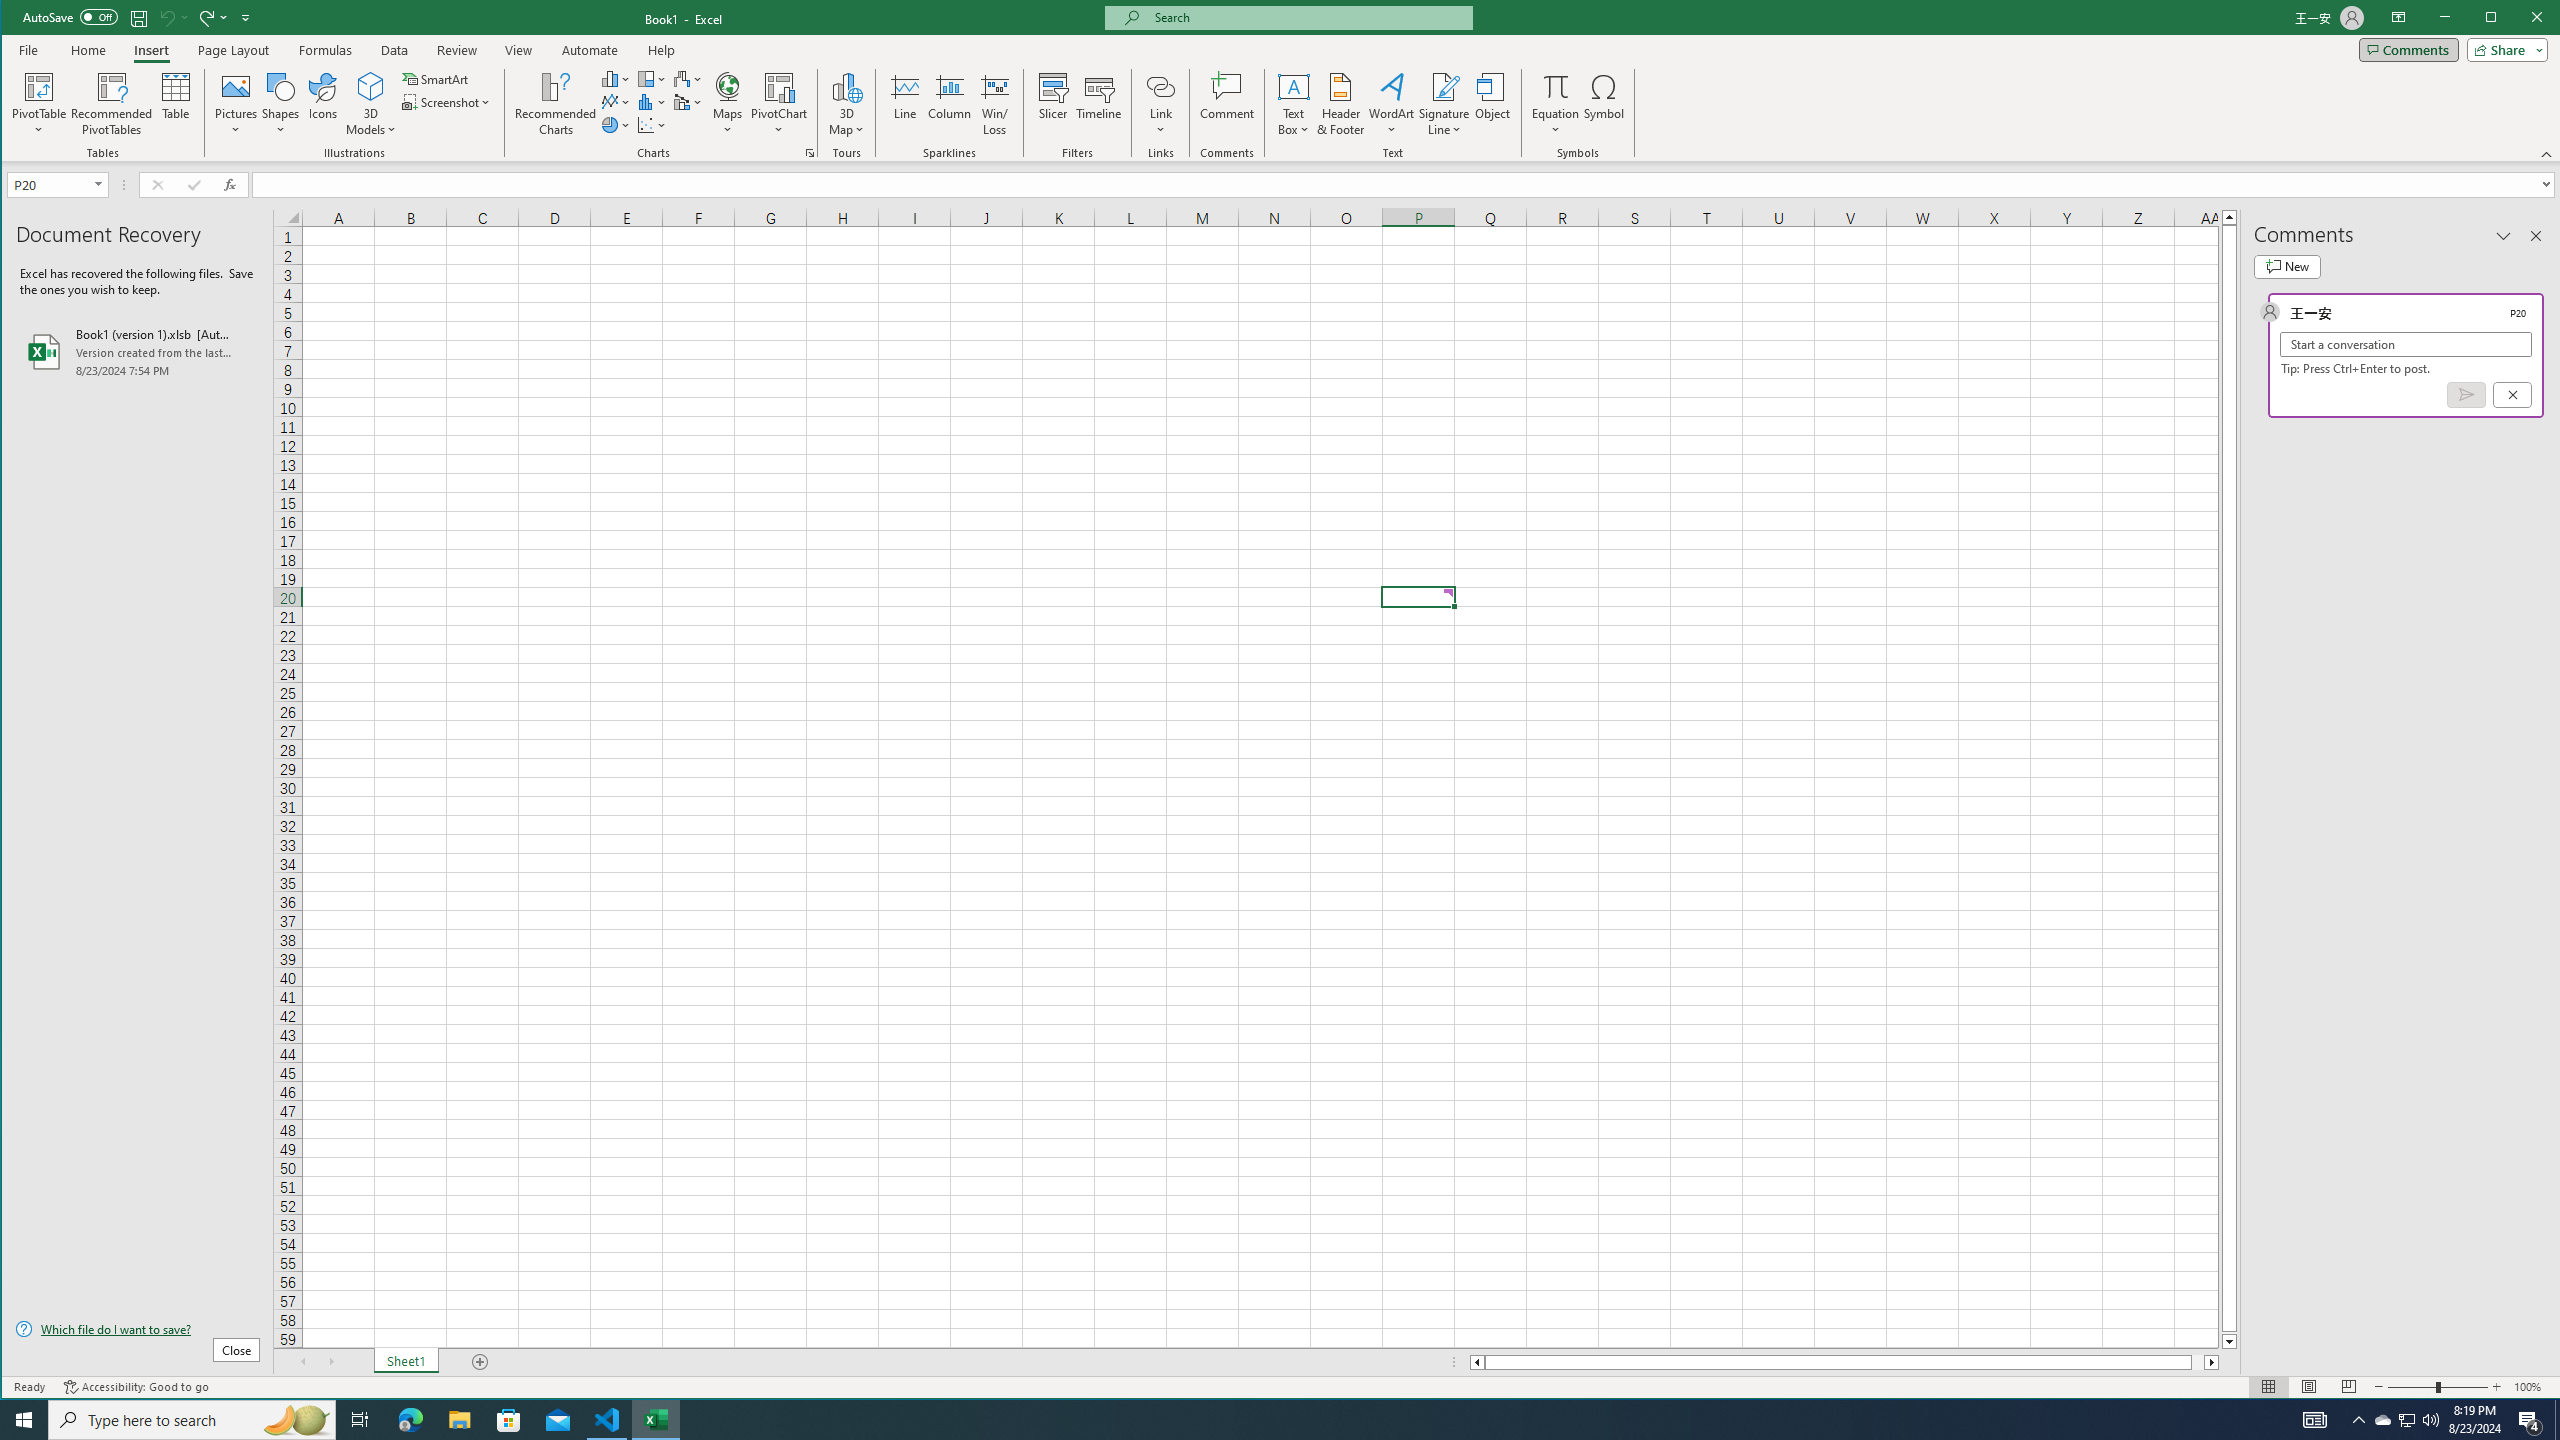 Image resolution: width=2560 pixels, height=1440 pixels. Describe the element at coordinates (2503, 236) in the screenshot. I see `Task Pane Options` at that location.